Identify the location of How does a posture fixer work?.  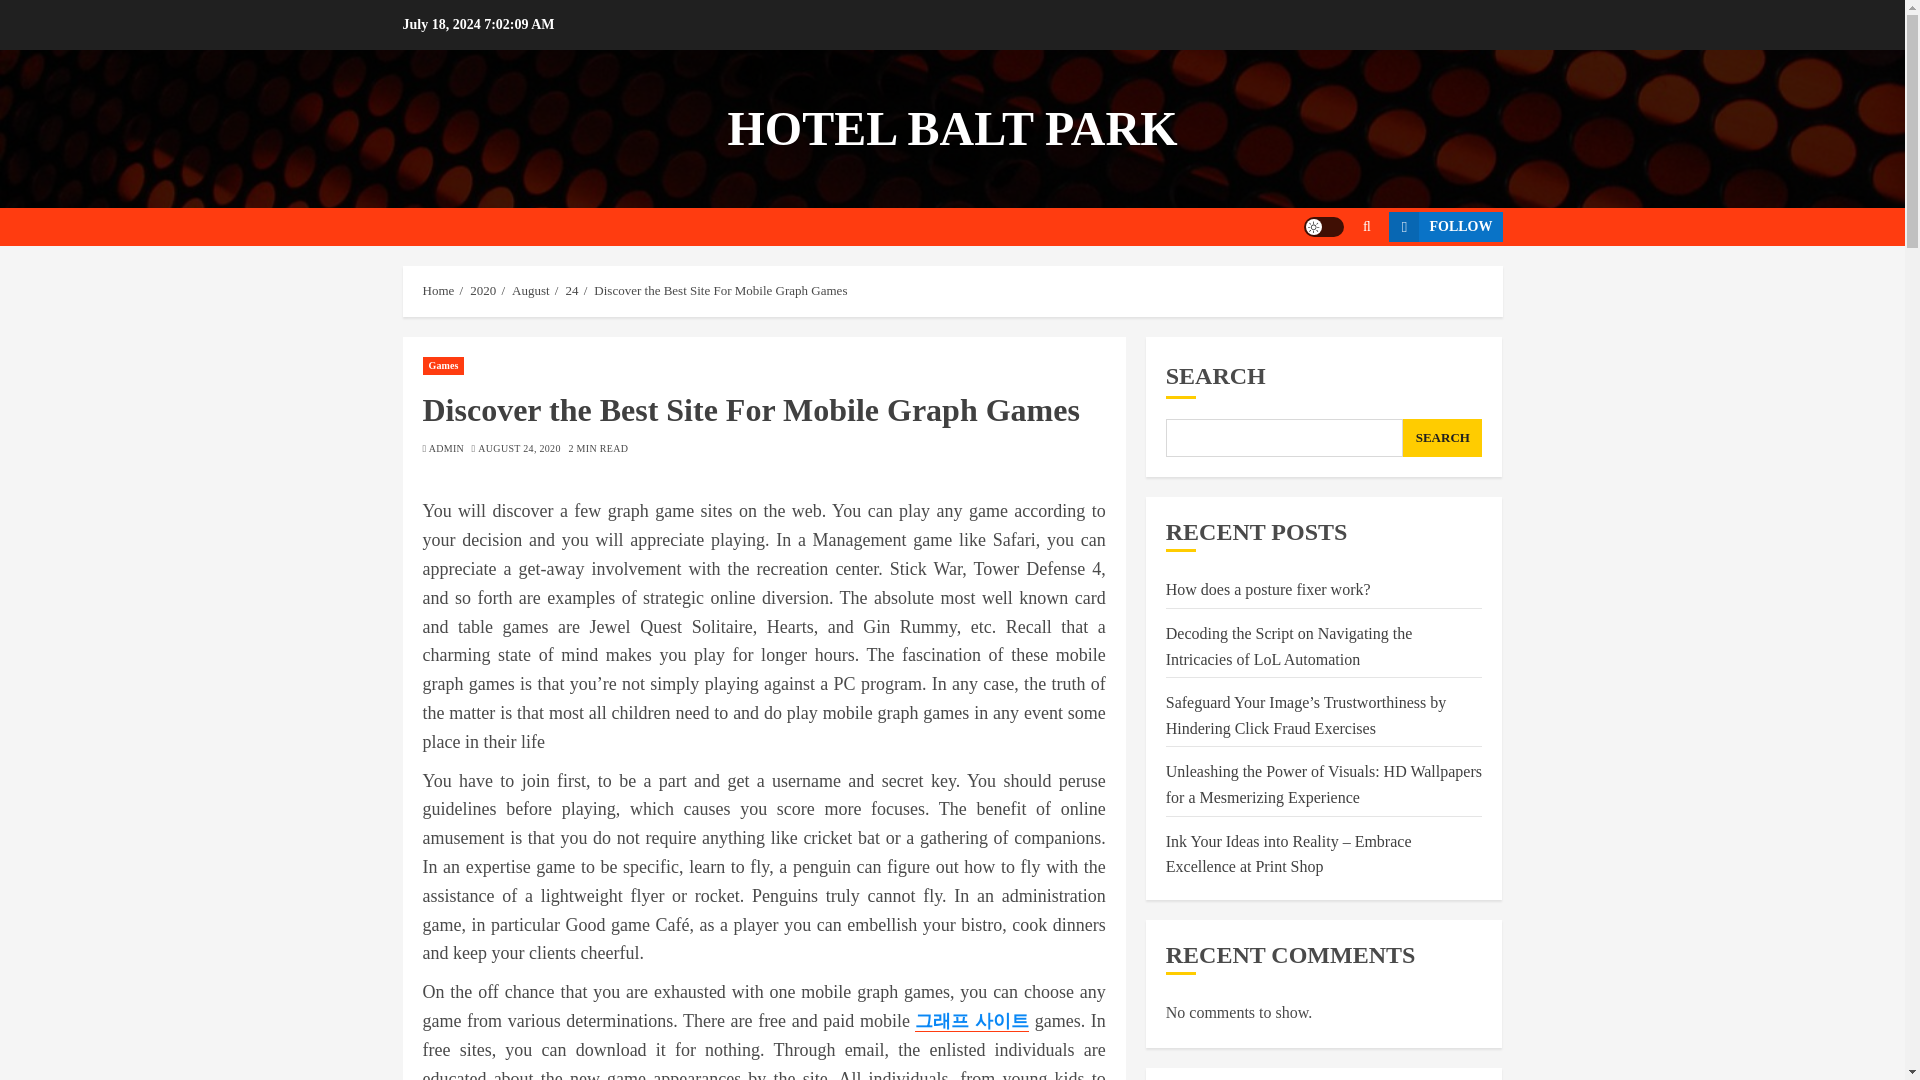
(1268, 590).